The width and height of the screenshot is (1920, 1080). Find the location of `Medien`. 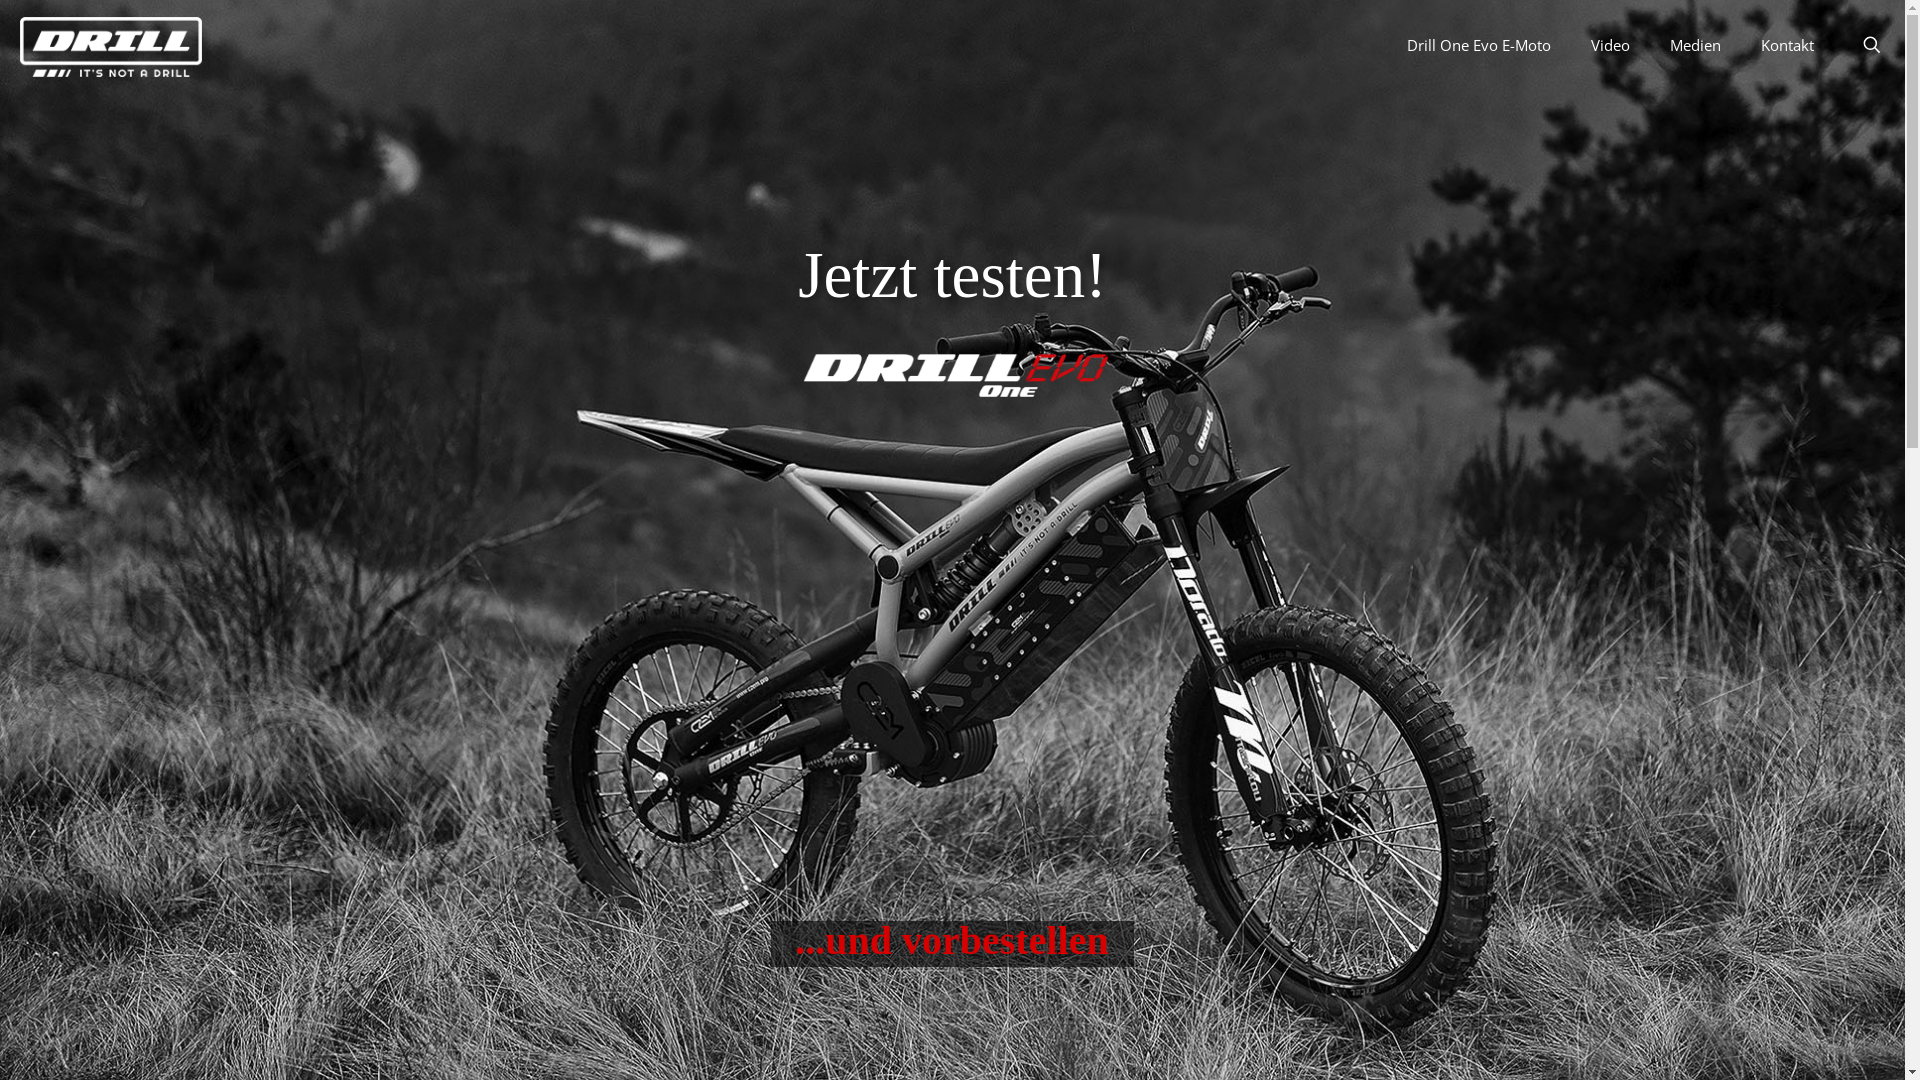

Medien is located at coordinates (1696, 45).